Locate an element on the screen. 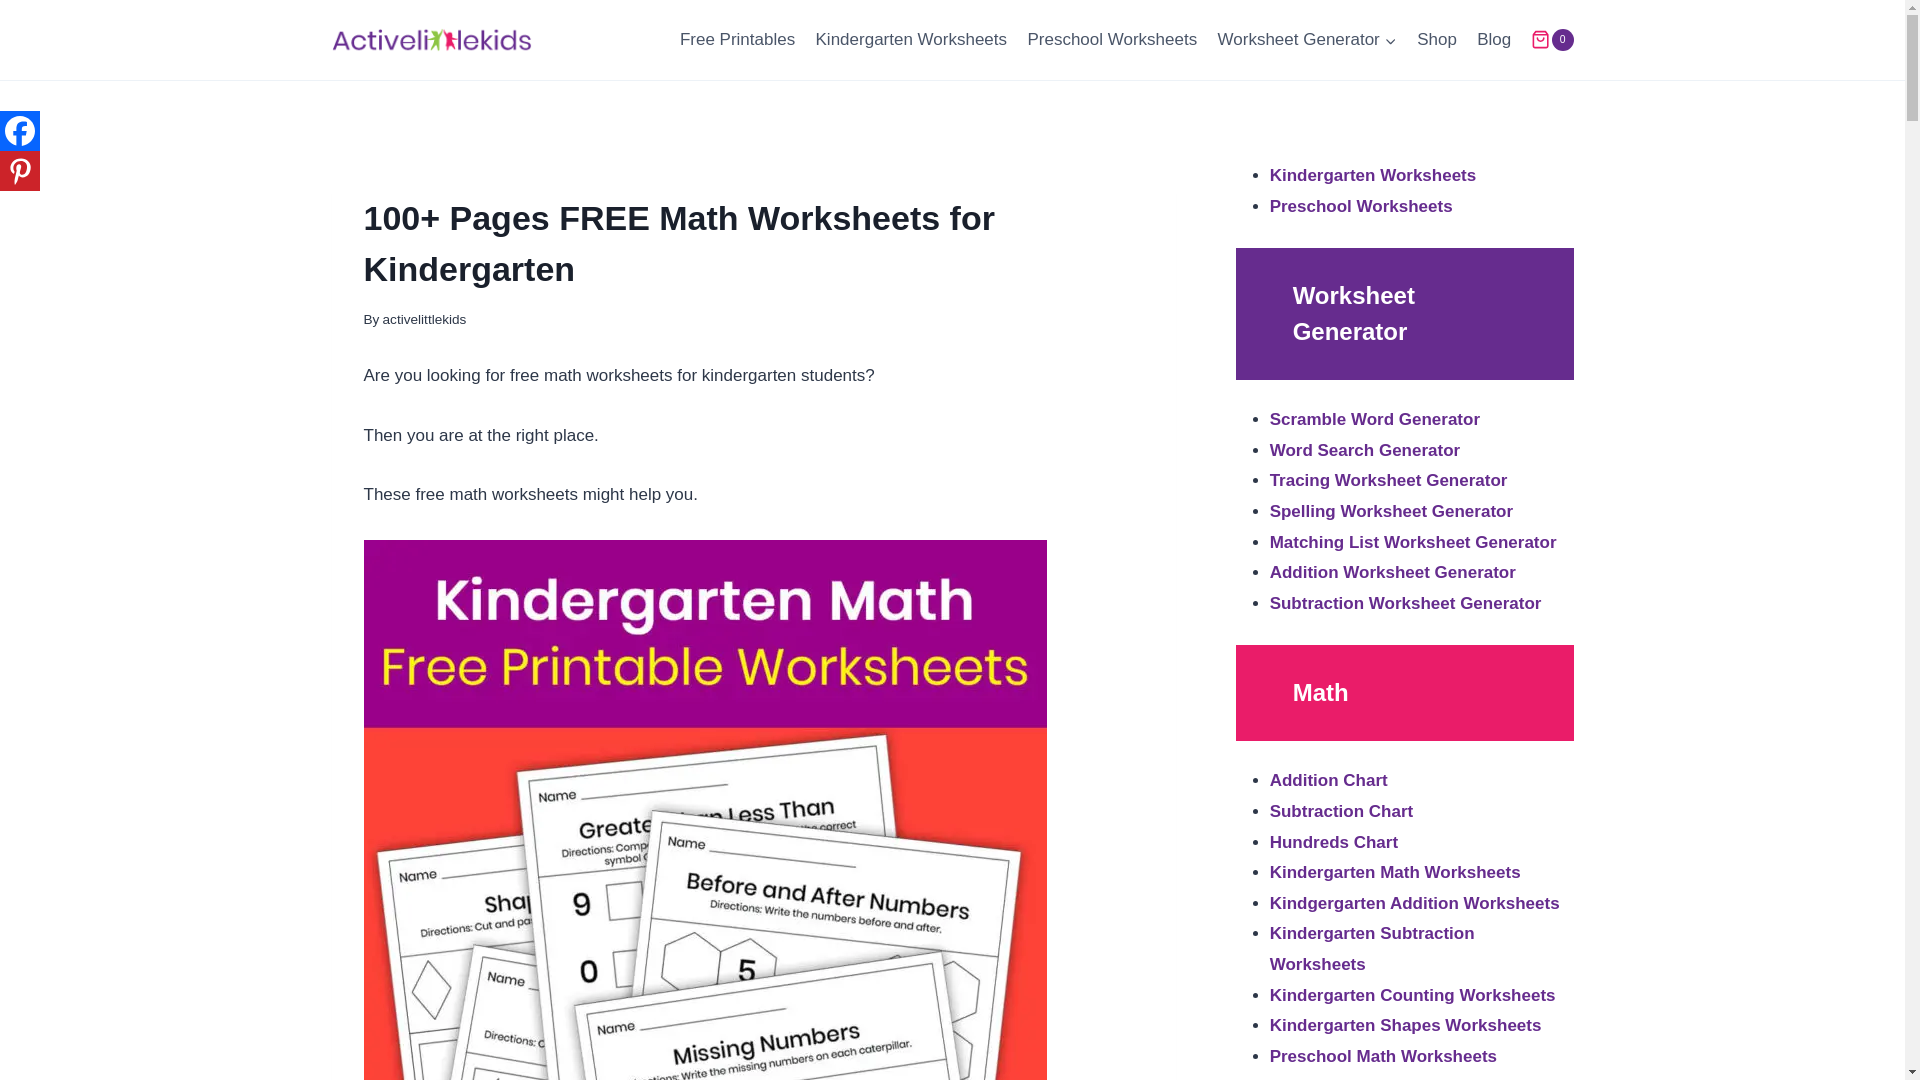 The height and width of the screenshot is (1080, 1920). Kindergarten Worksheets is located at coordinates (910, 40).